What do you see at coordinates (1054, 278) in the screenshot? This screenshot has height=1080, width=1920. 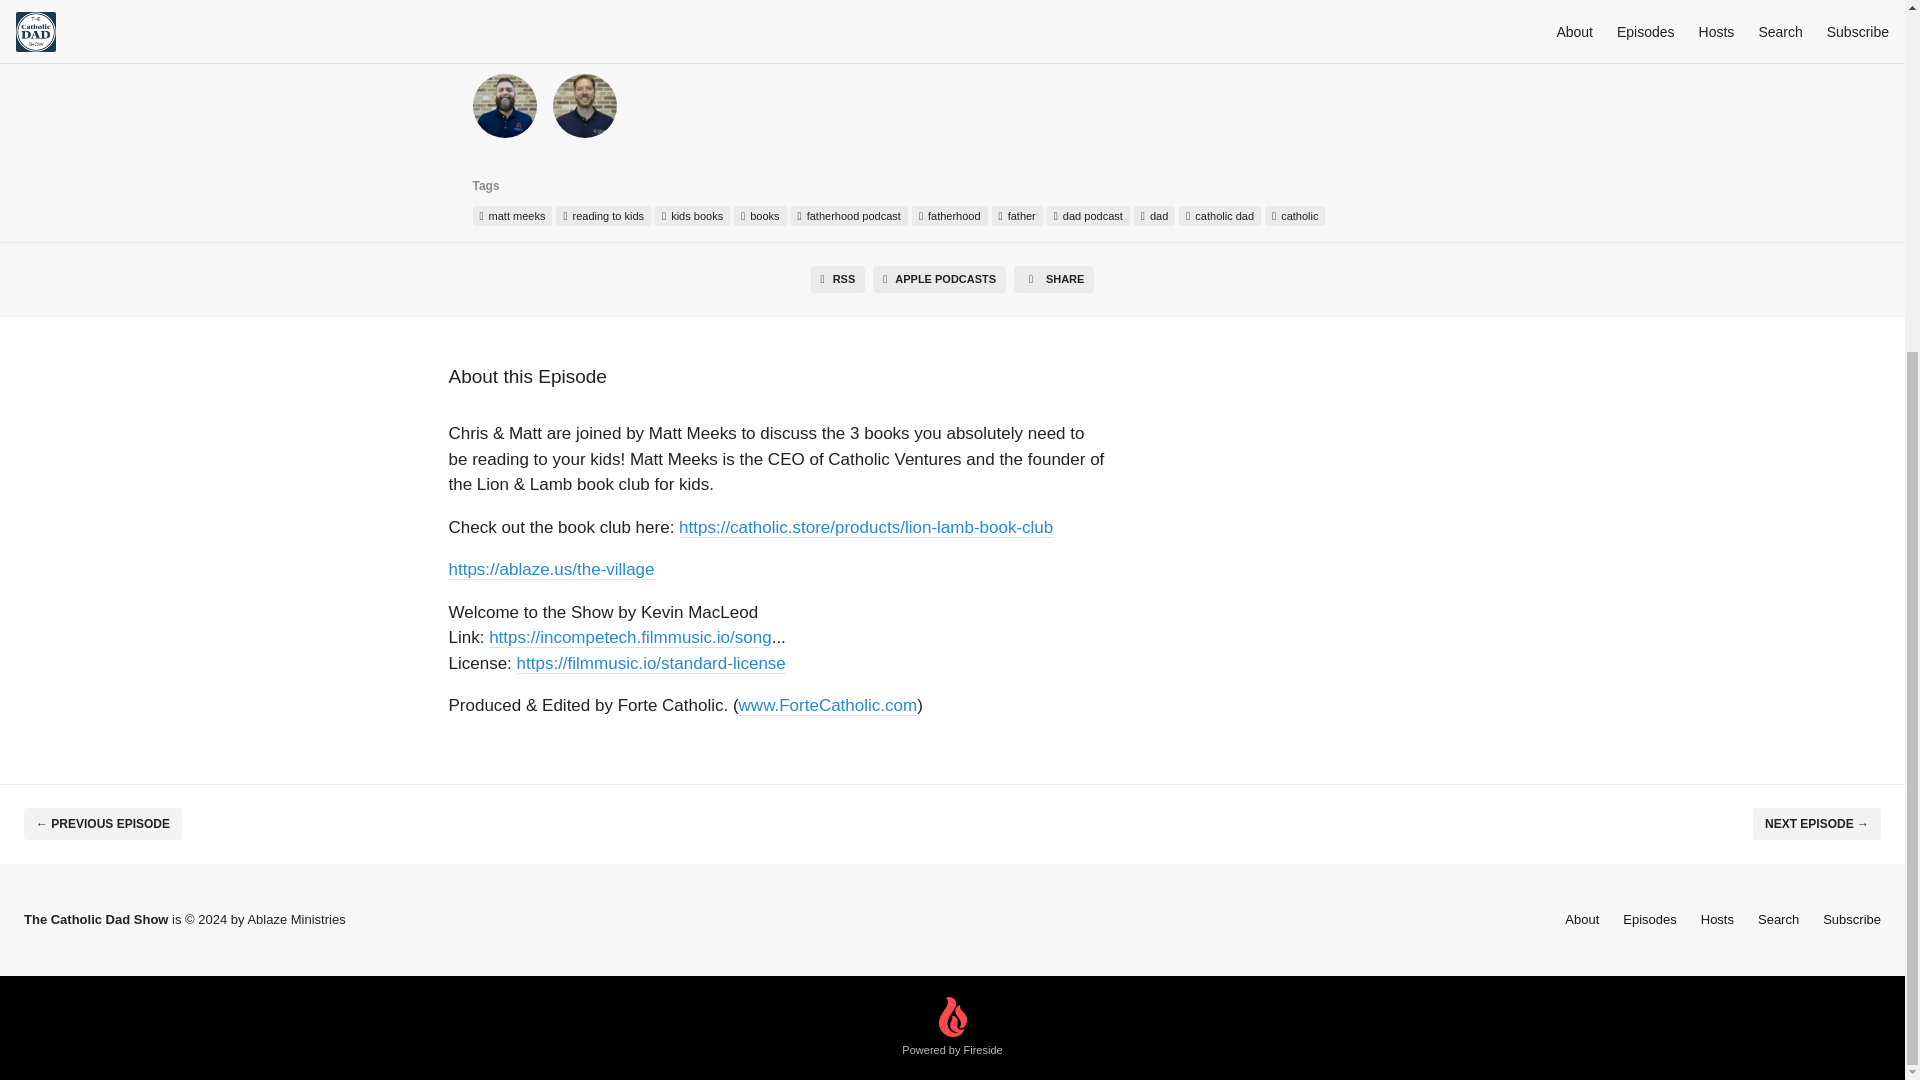 I see `SHARE` at bounding box center [1054, 278].